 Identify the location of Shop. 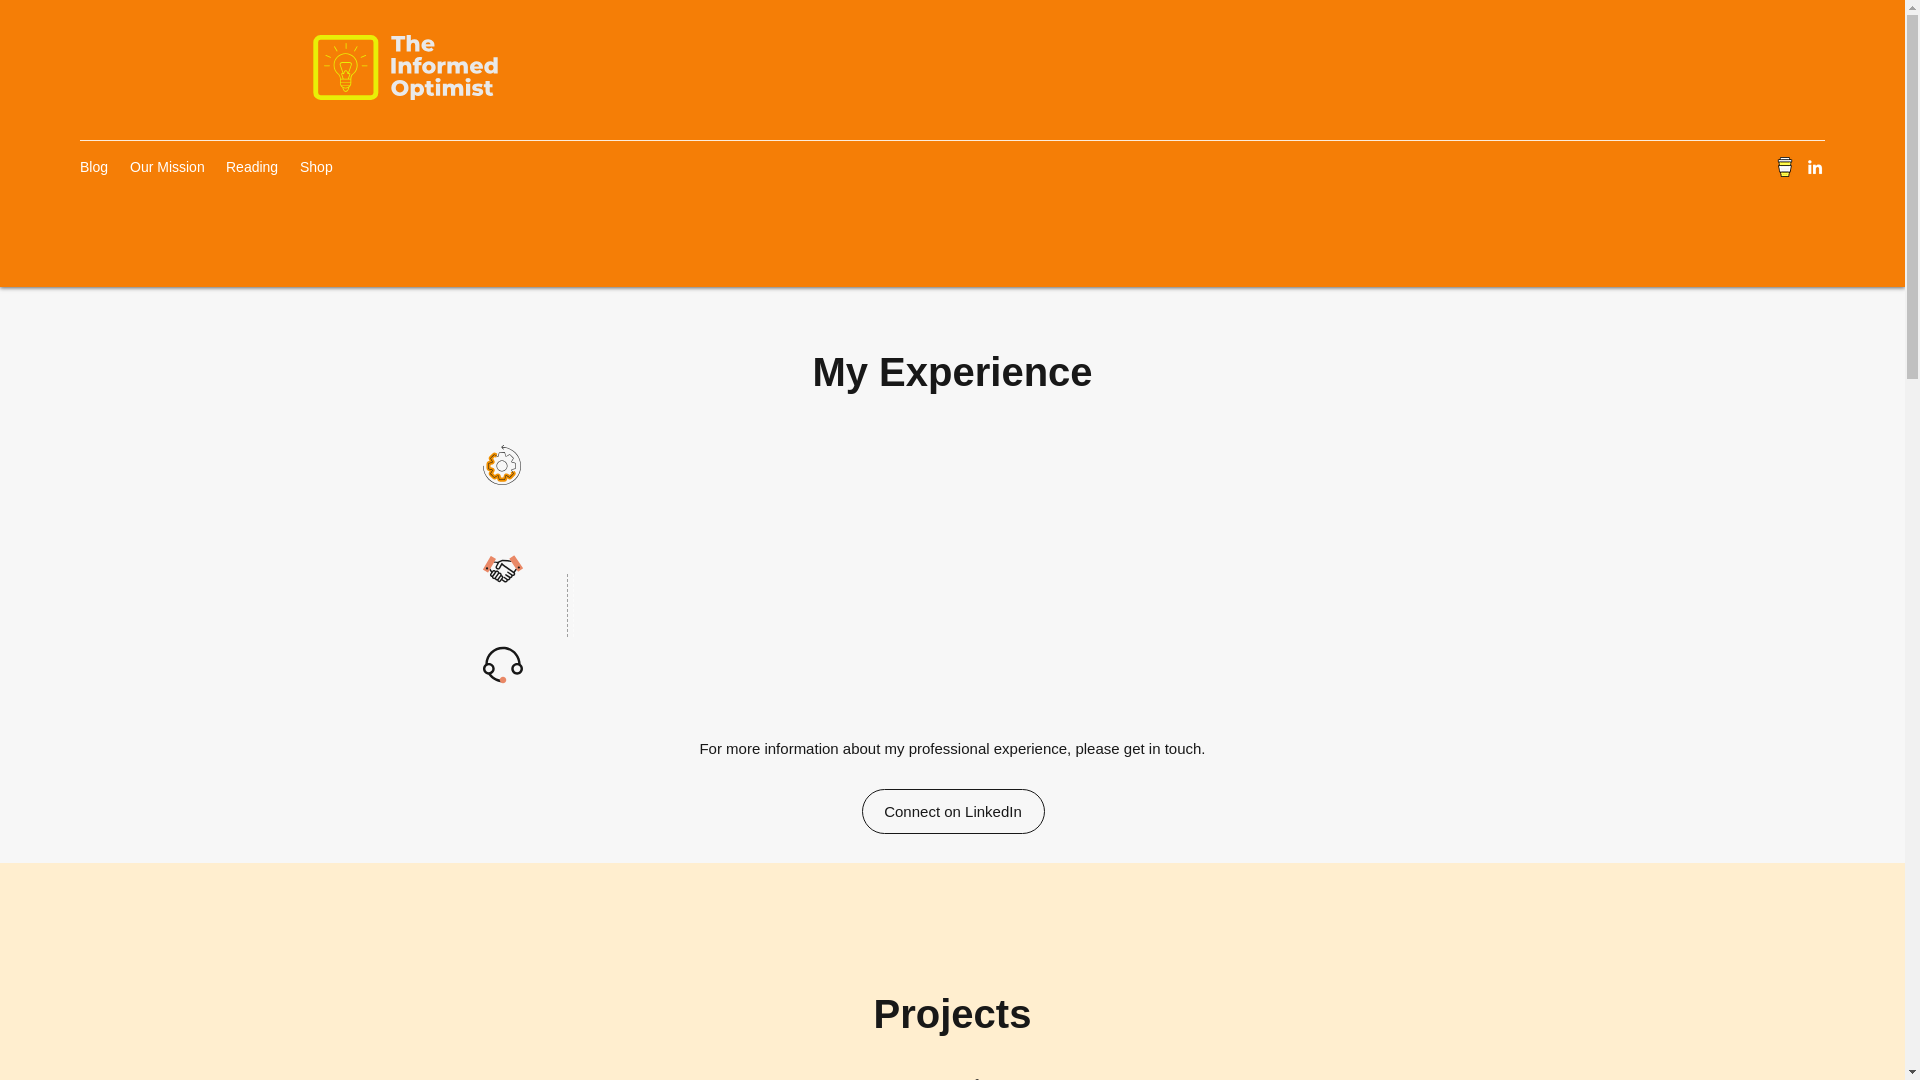
(316, 167).